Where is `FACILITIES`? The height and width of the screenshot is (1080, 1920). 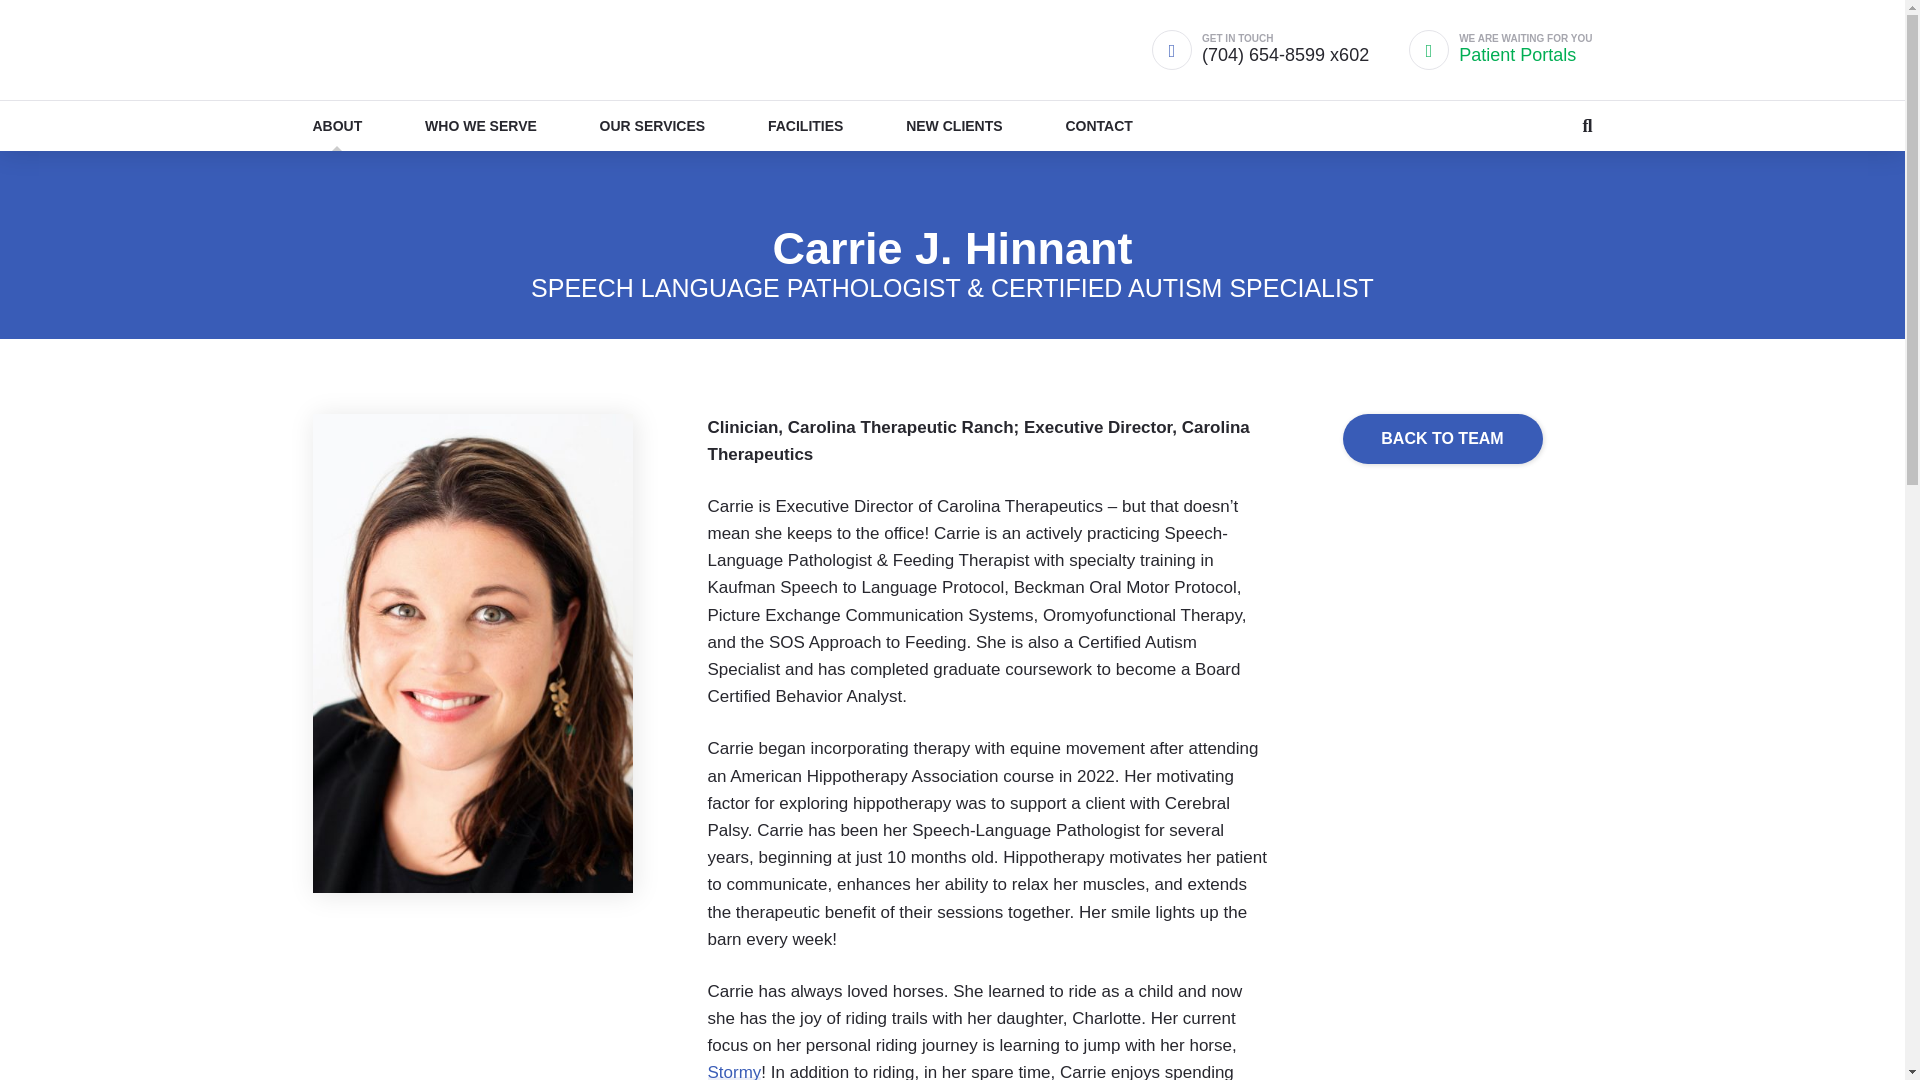 FACILITIES is located at coordinates (1442, 438).